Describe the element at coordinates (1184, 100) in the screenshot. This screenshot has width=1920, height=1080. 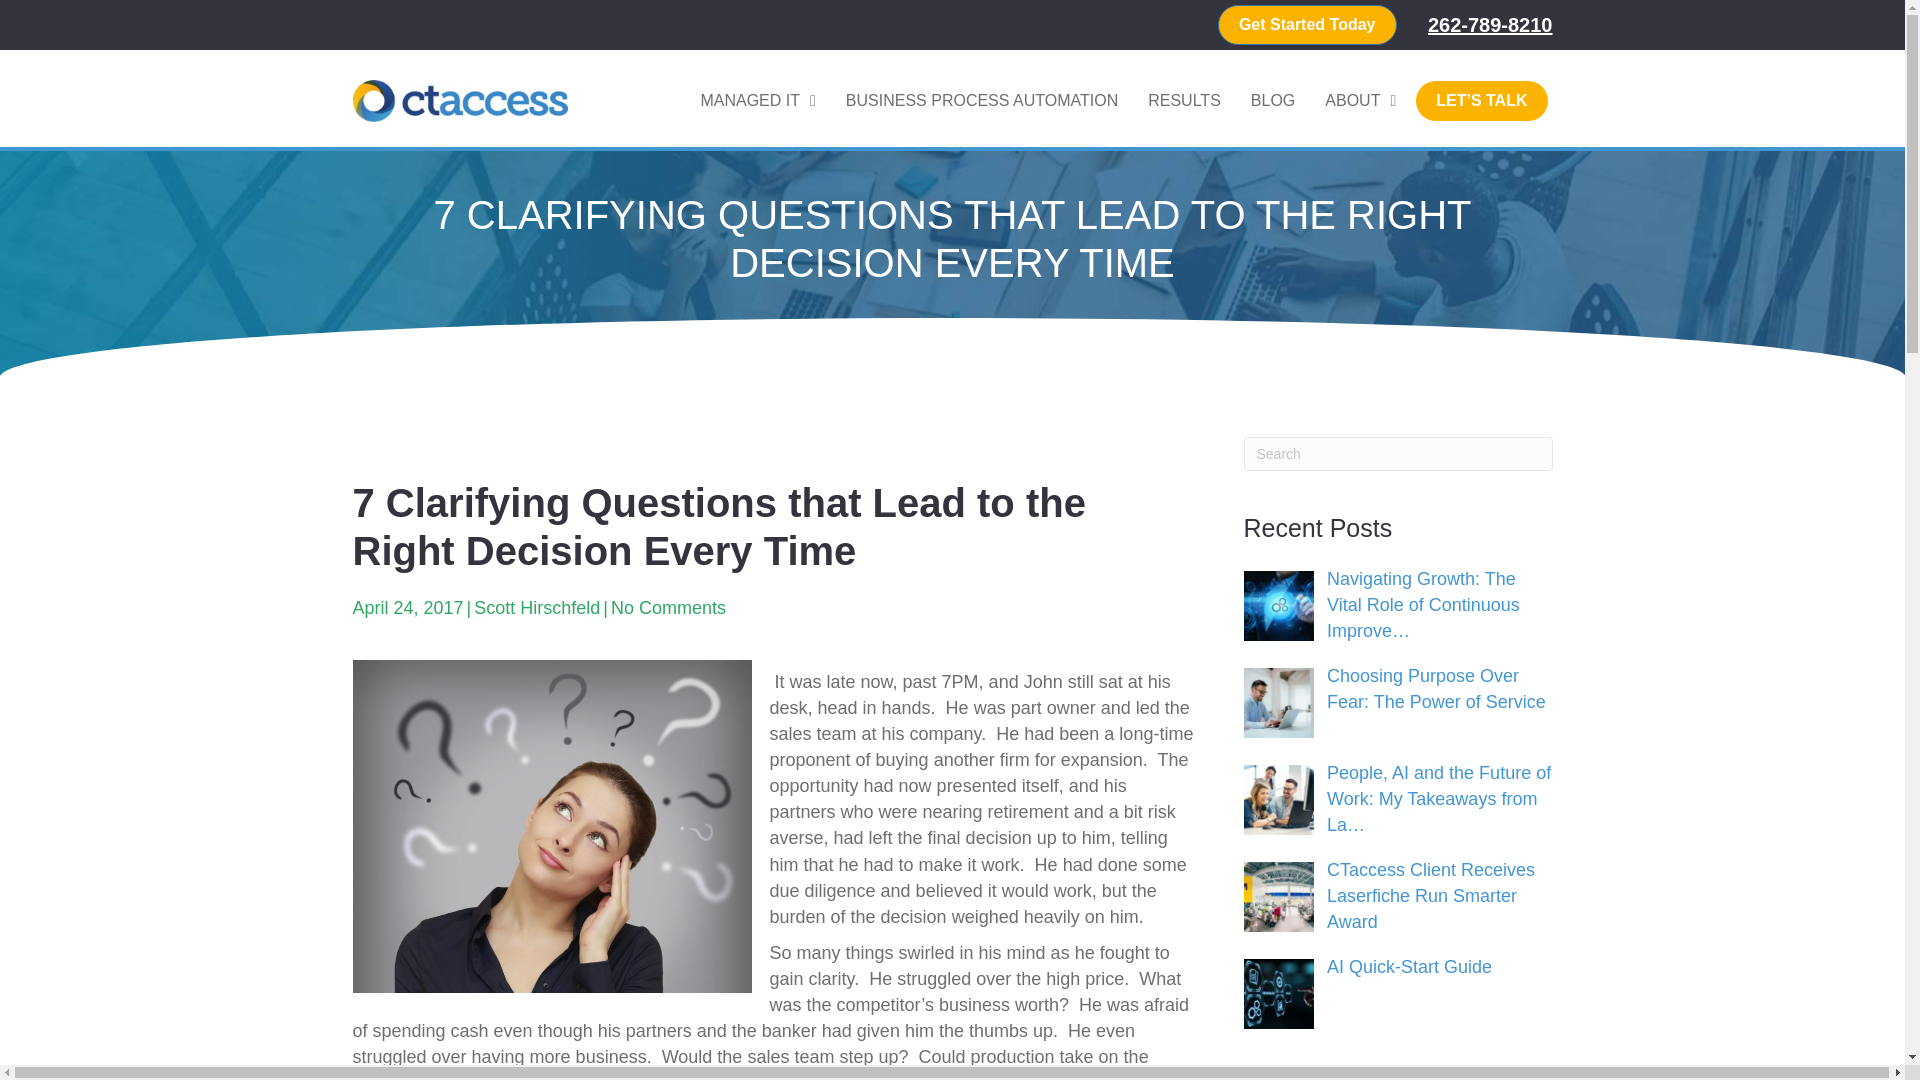
I see `RESULTS` at that location.